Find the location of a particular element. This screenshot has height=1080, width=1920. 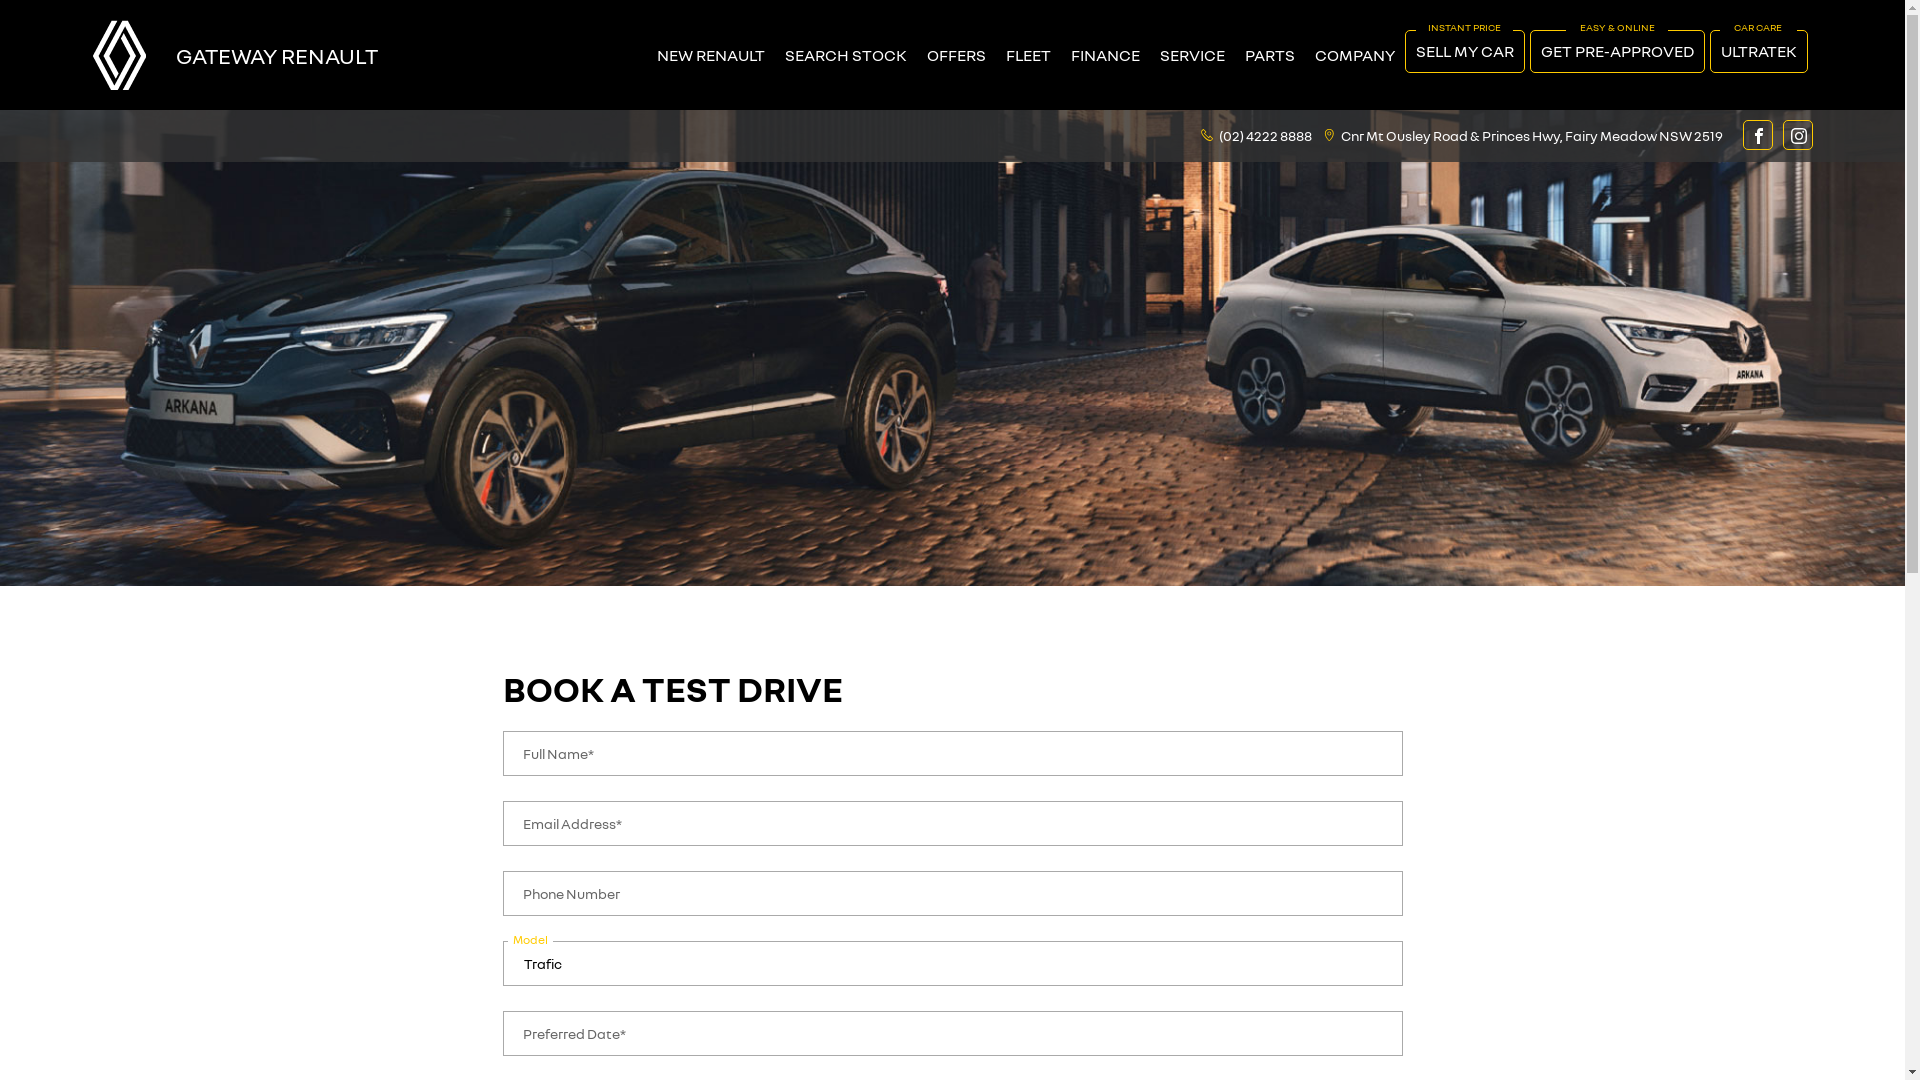

PARTS is located at coordinates (1269, 56).